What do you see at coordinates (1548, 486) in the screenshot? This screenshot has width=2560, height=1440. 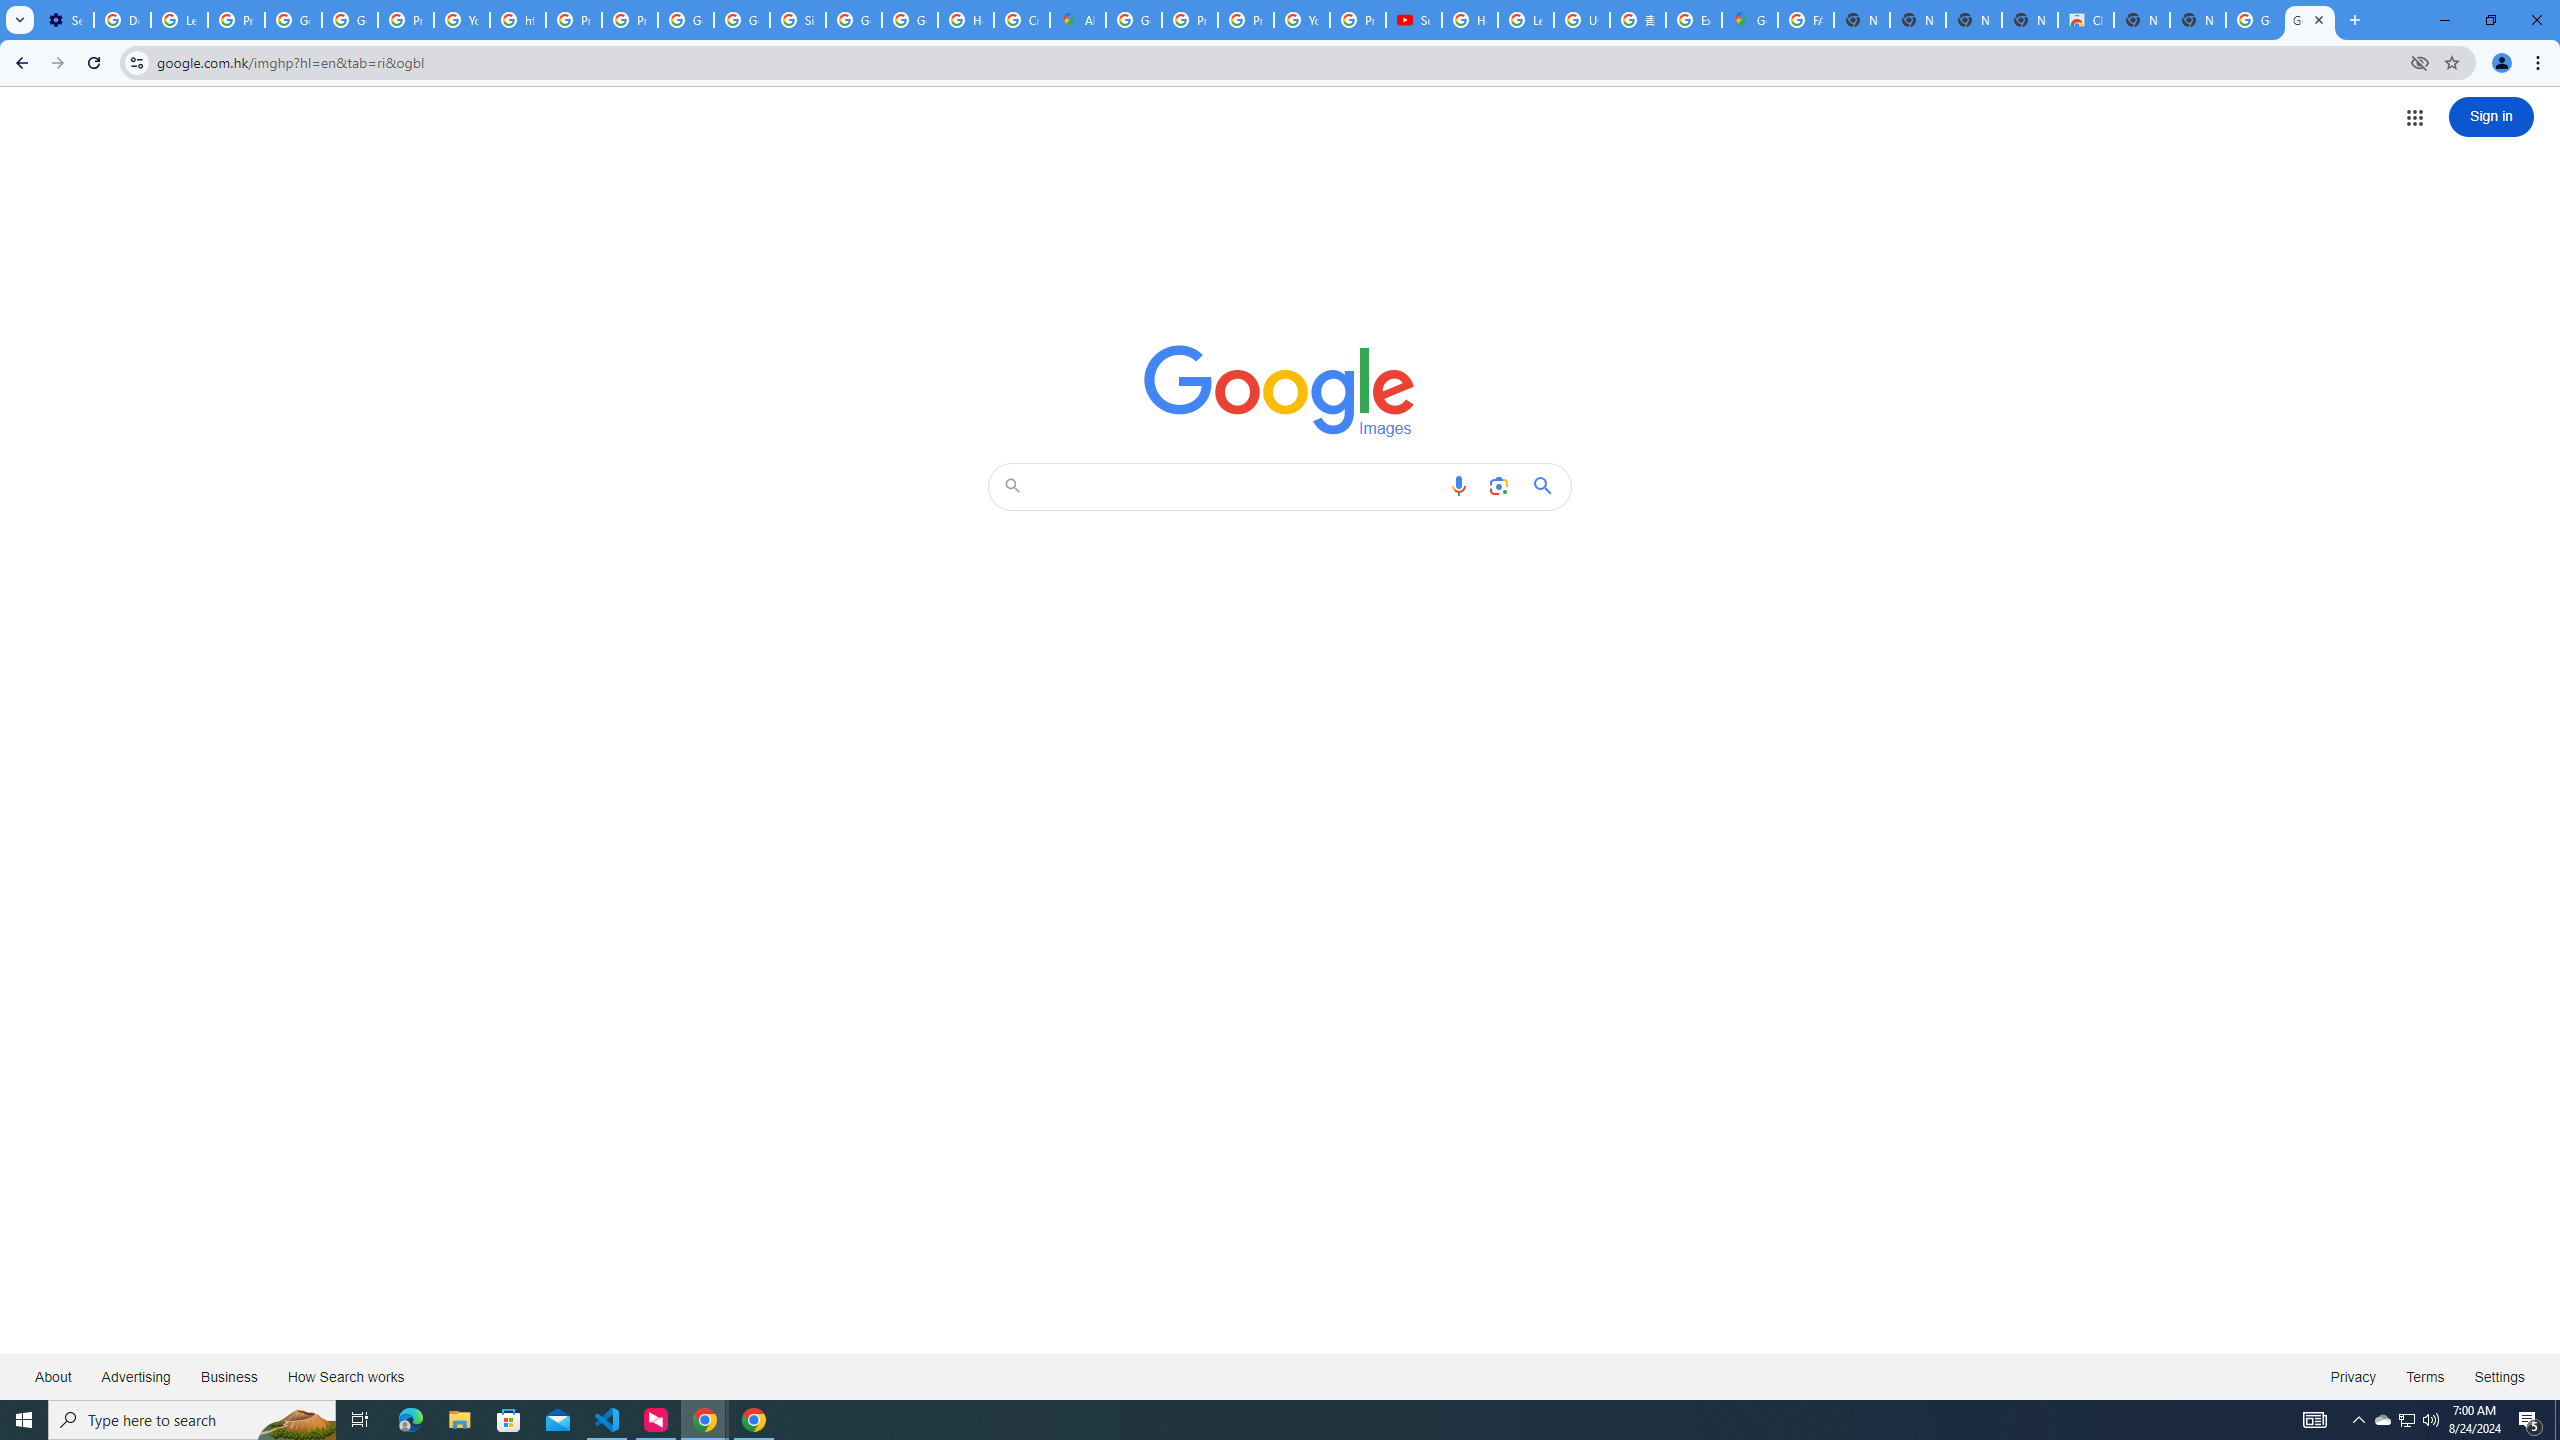 I see `Google Search` at bounding box center [1548, 486].